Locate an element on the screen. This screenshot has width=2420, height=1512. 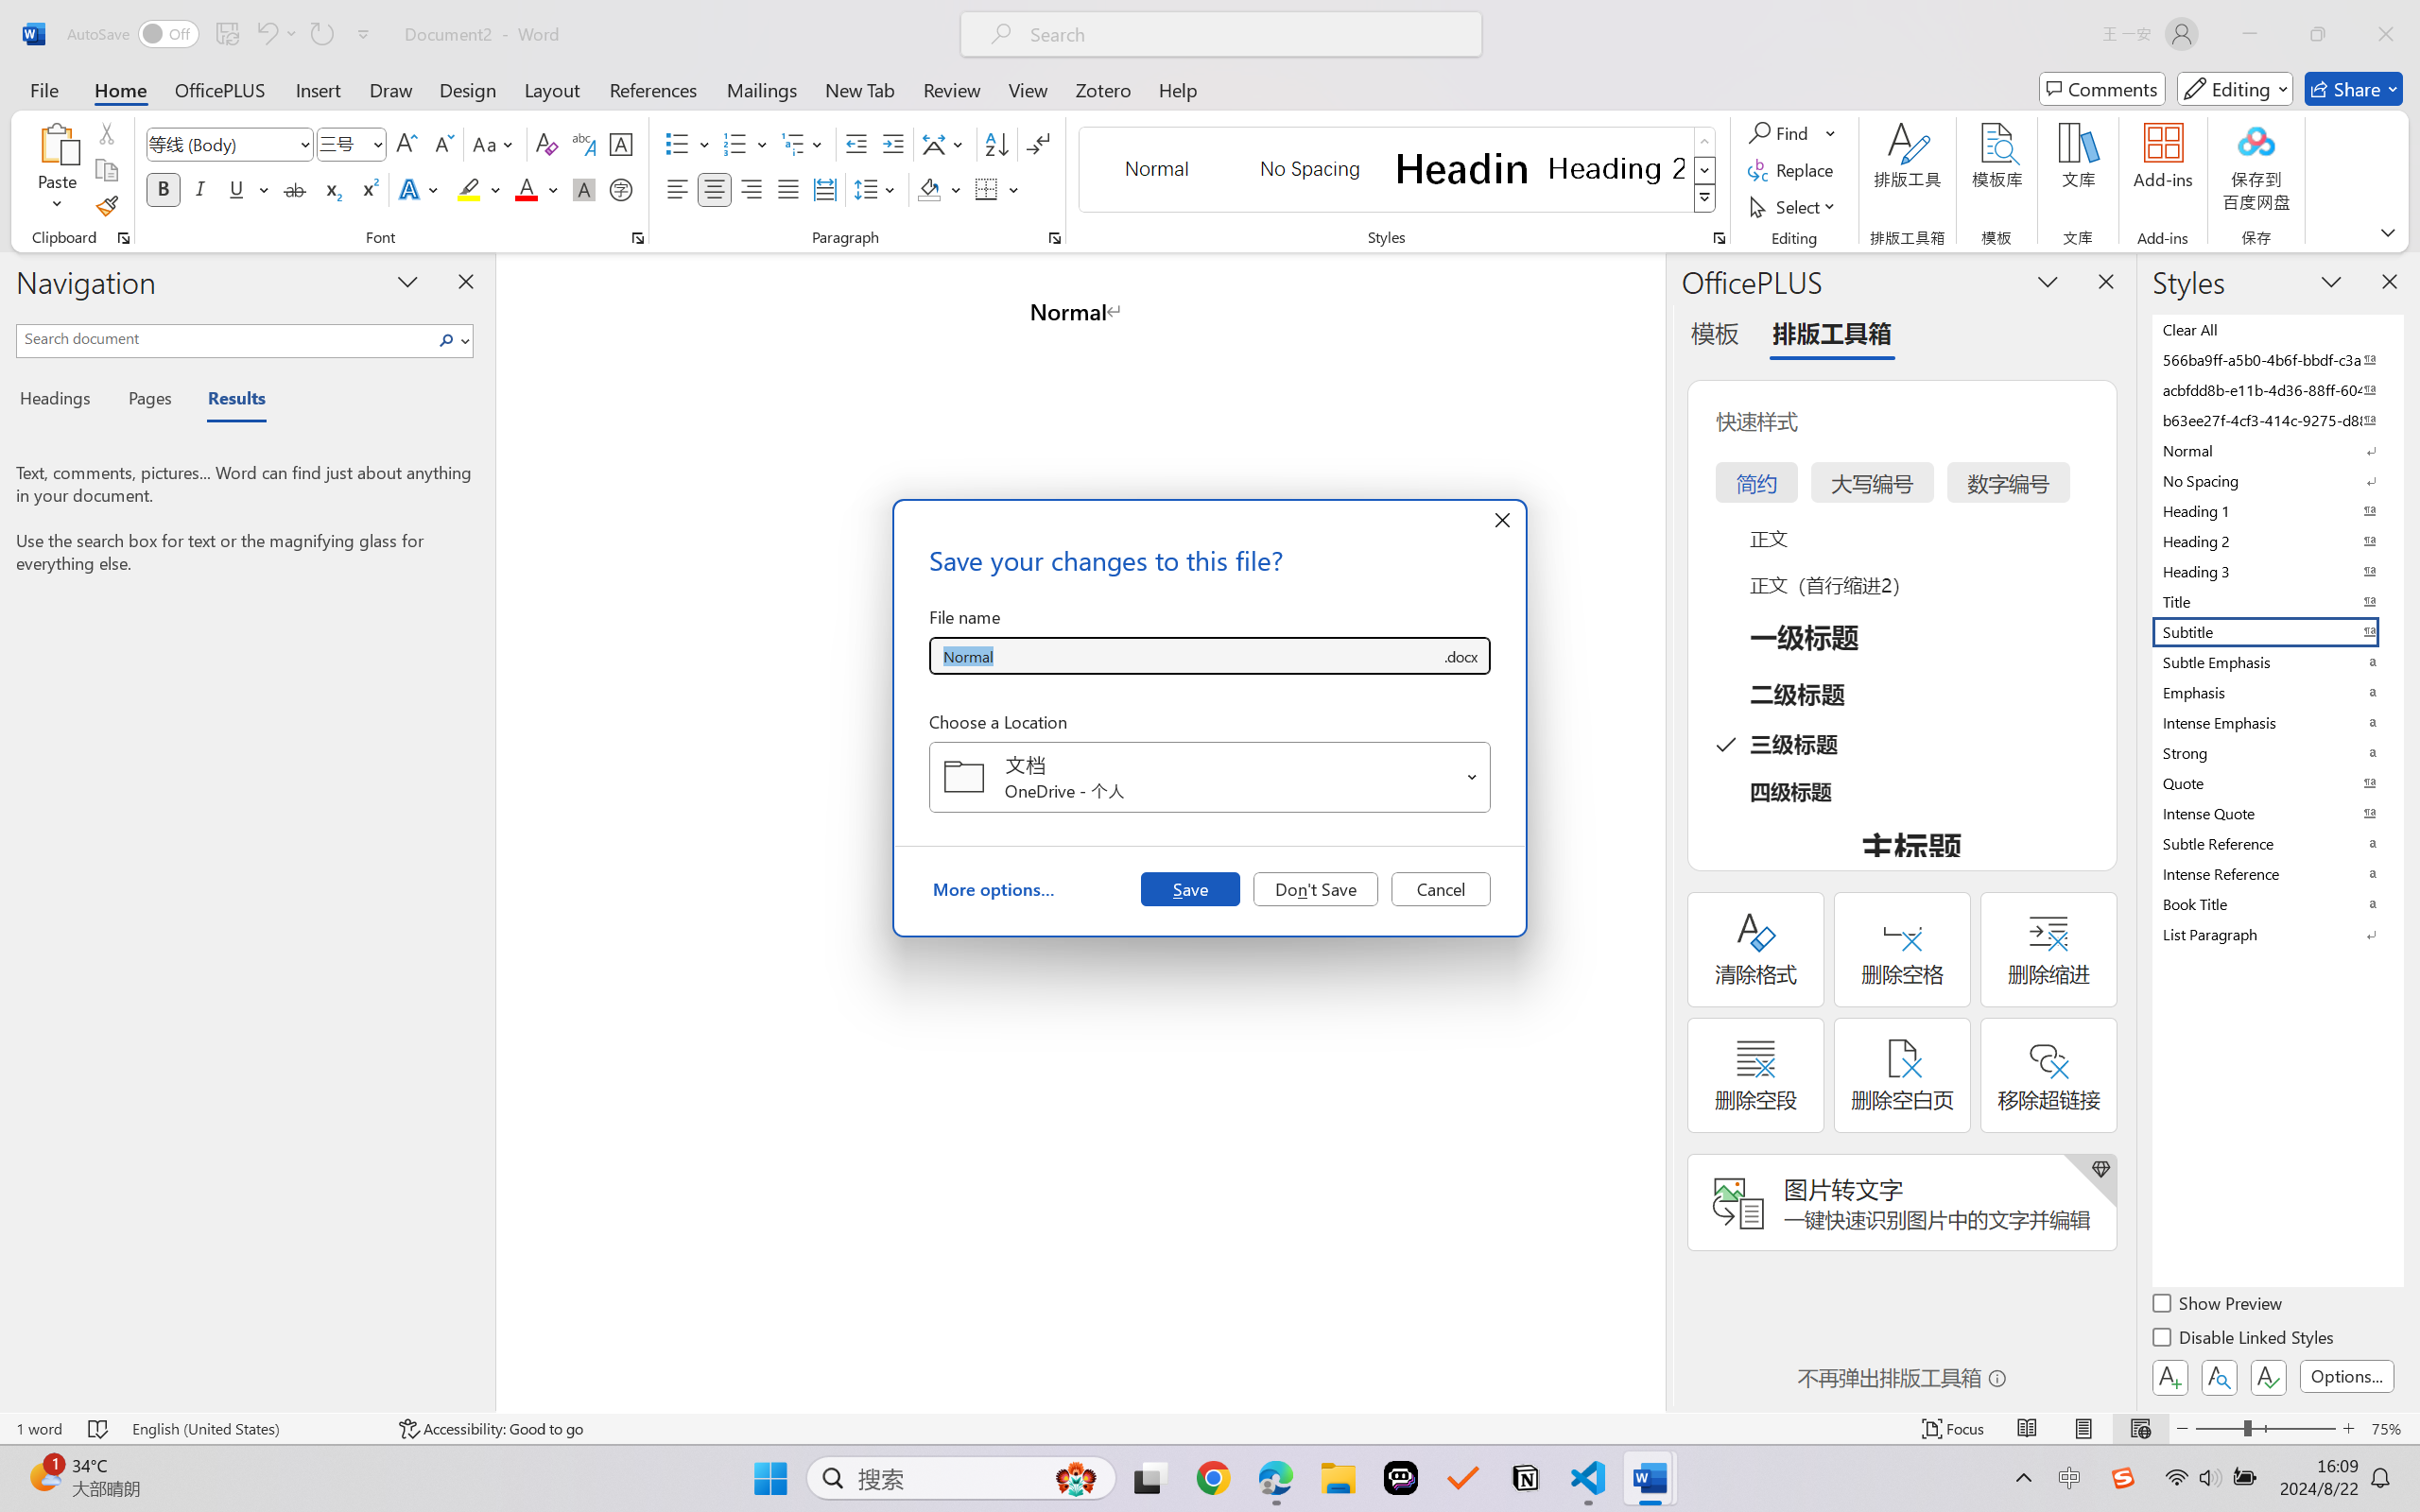
Distributed is located at coordinates (824, 189).